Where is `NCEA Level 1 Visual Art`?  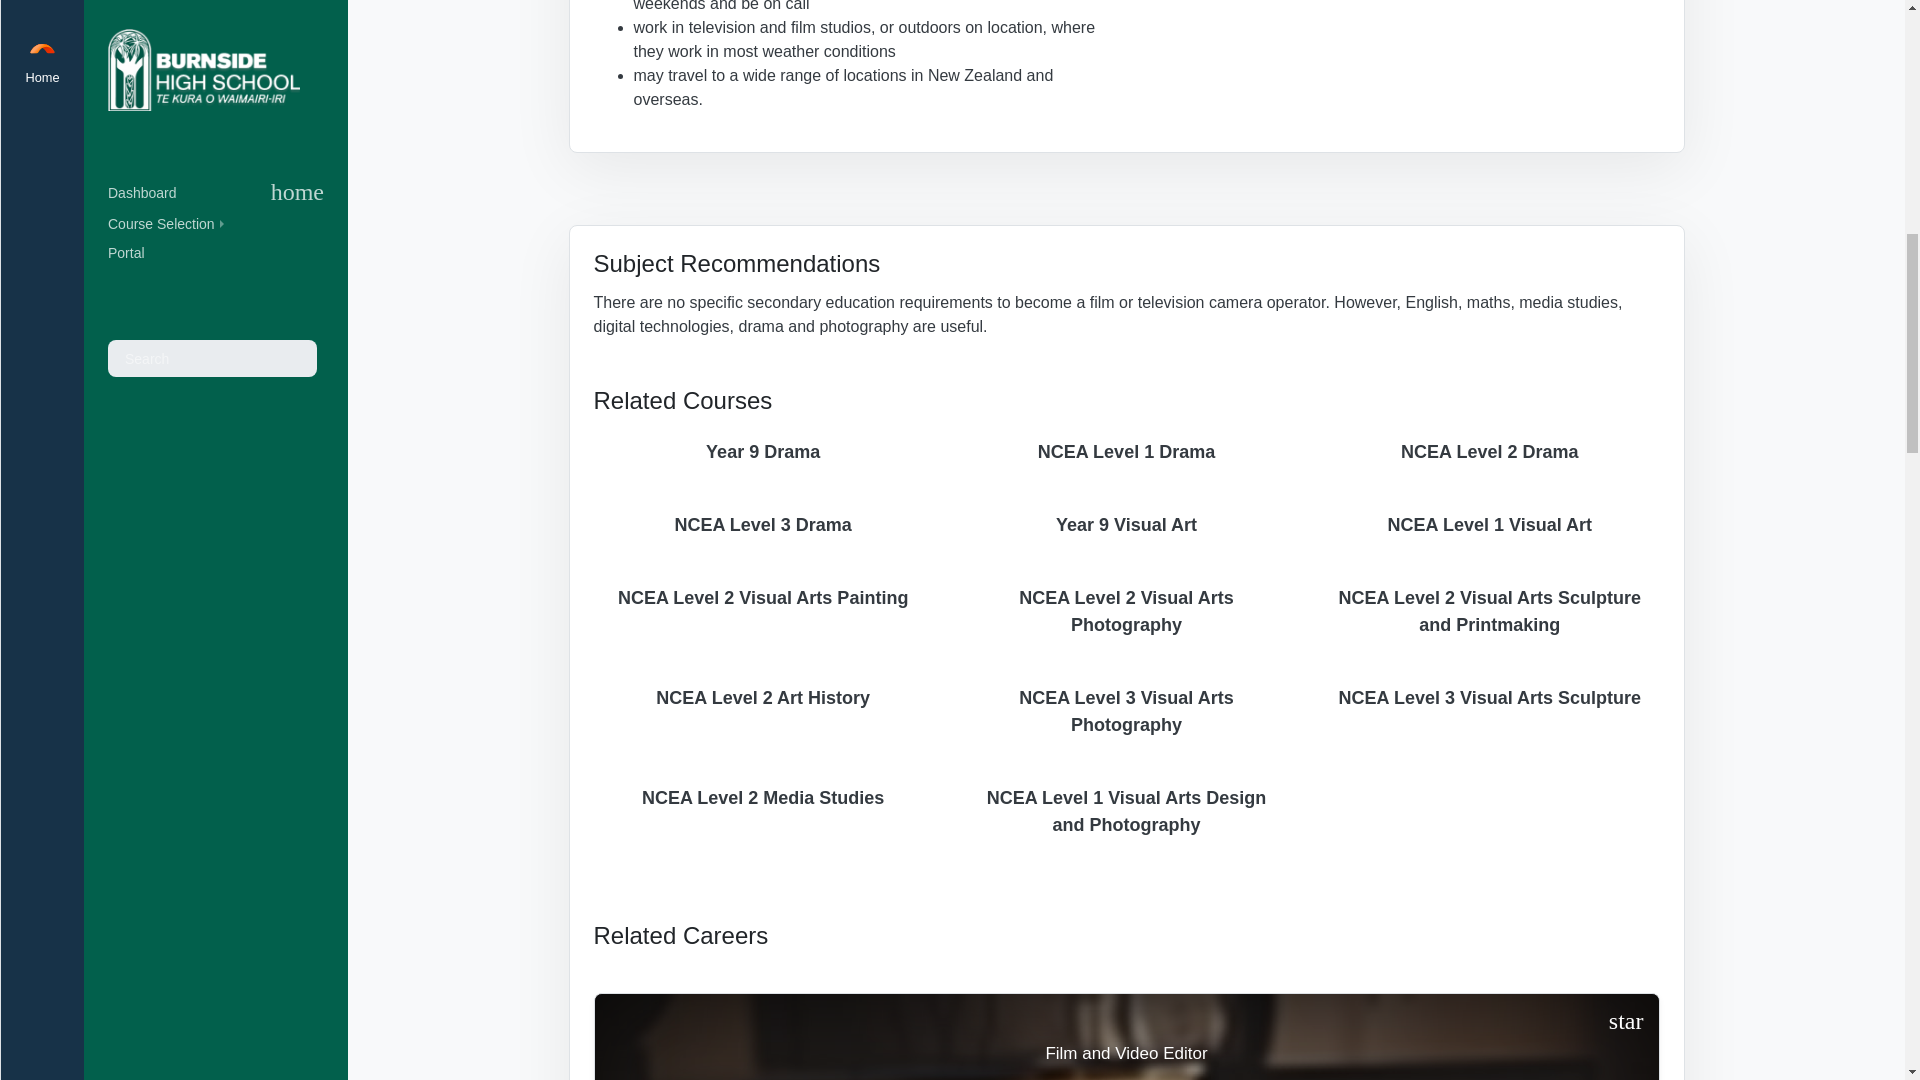
NCEA Level 1 Visual Art is located at coordinates (1489, 525).